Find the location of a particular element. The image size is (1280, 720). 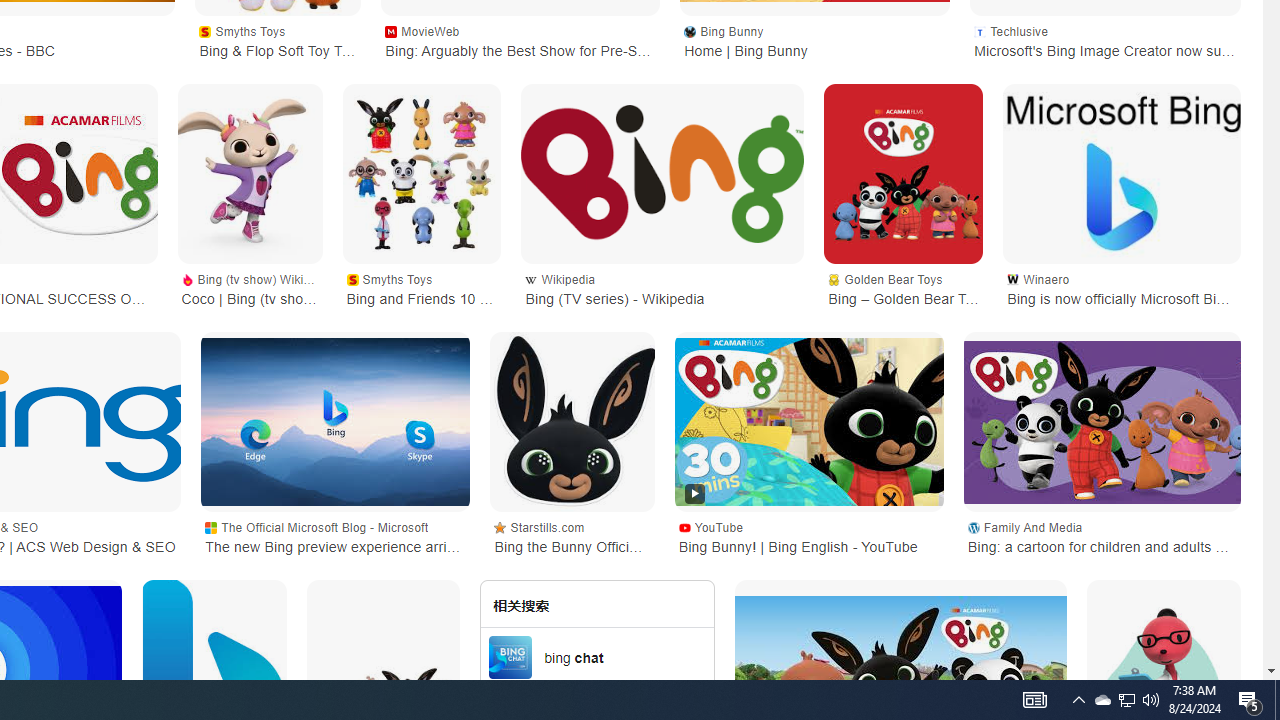

Bing the Bunny Official 2D Card Party Mask is located at coordinates (572, 421).